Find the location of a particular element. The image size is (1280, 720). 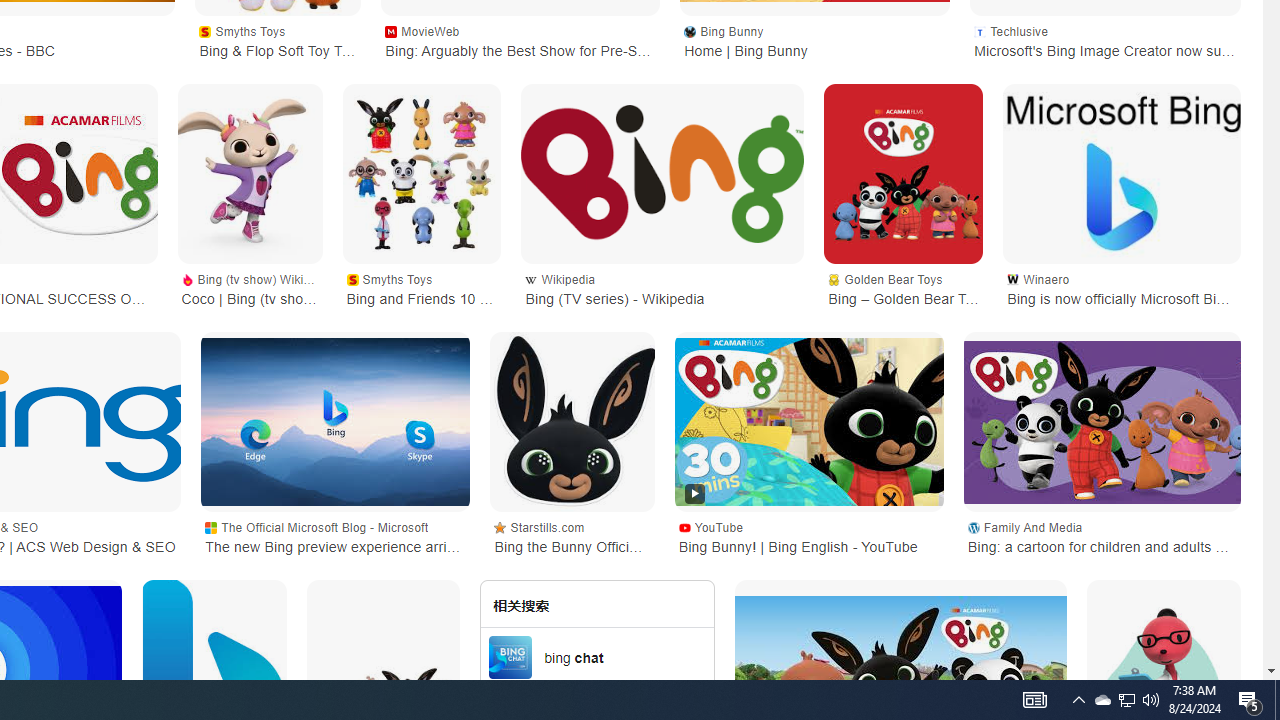

Bing the Bunny Official 2D Card Party Mask is located at coordinates (572, 421).